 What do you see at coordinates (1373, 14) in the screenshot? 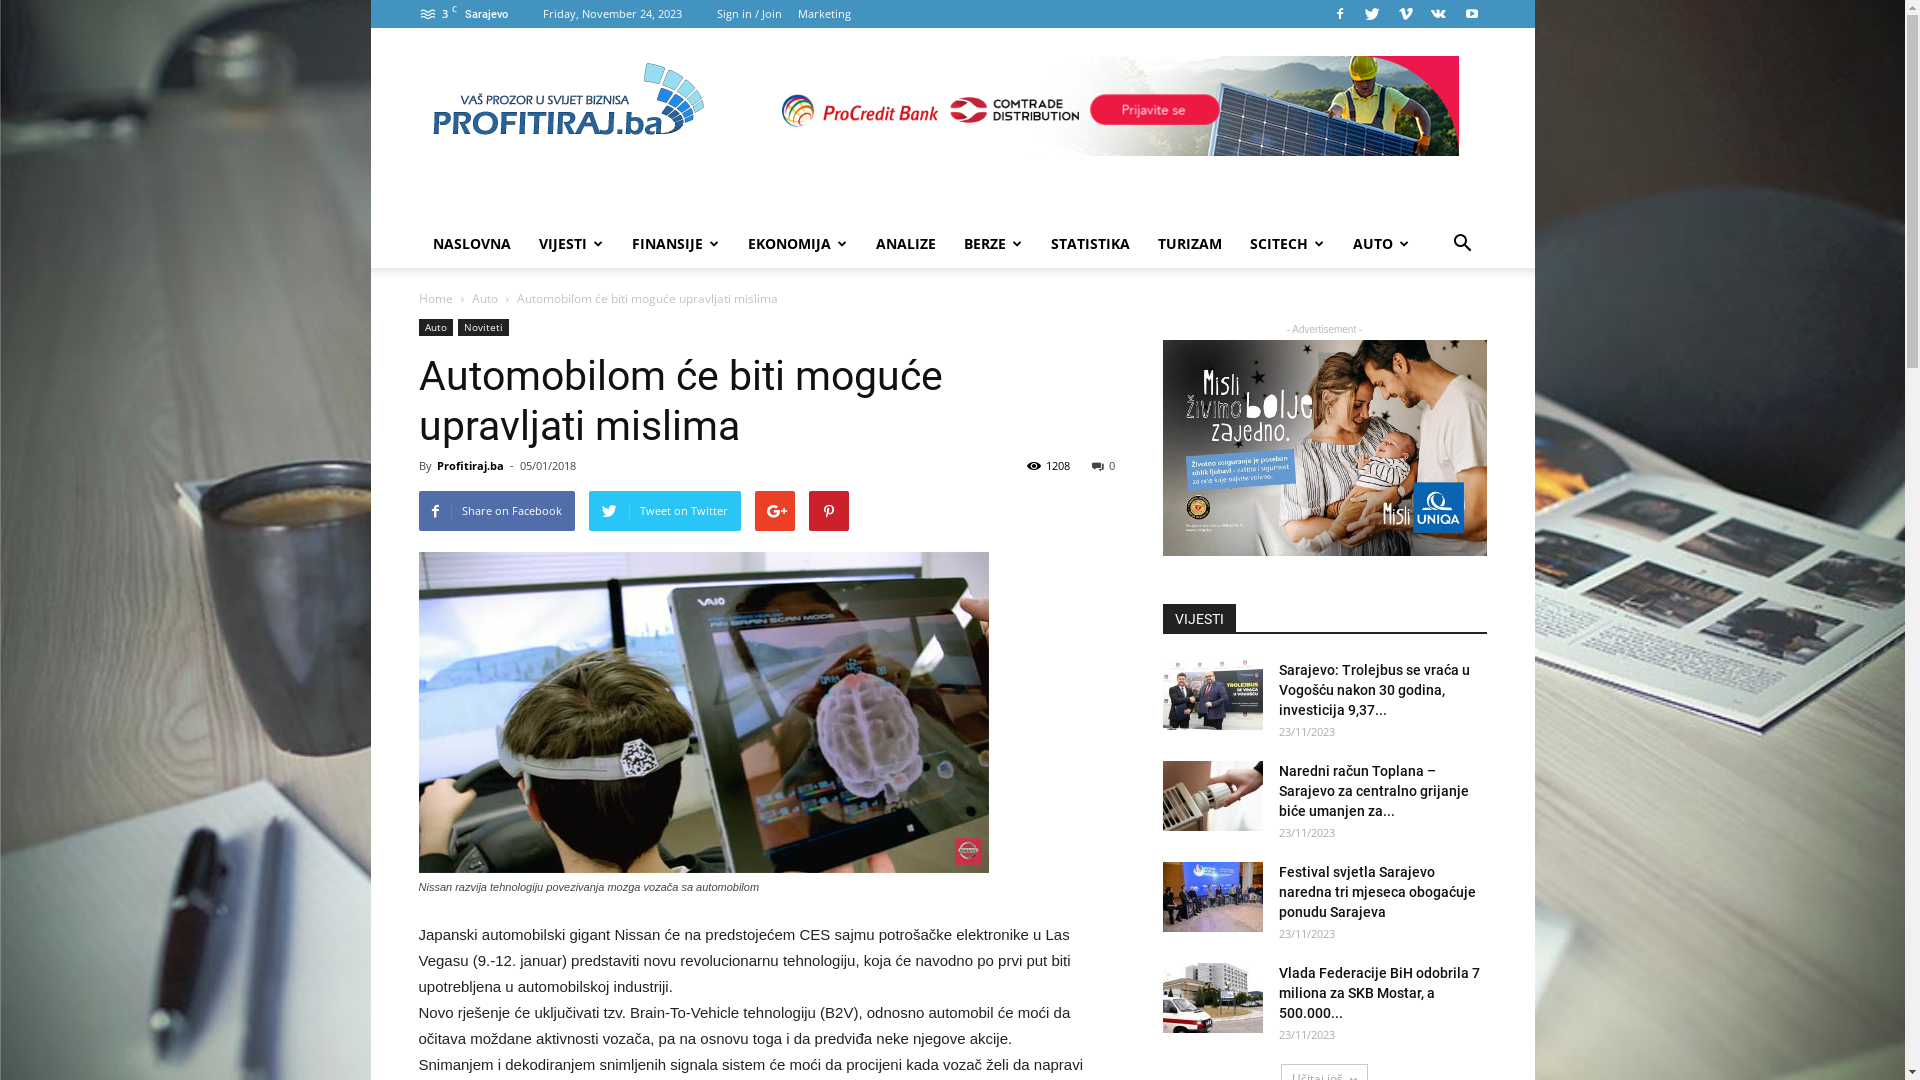
I see `Twitter` at bounding box center [1373, 14].